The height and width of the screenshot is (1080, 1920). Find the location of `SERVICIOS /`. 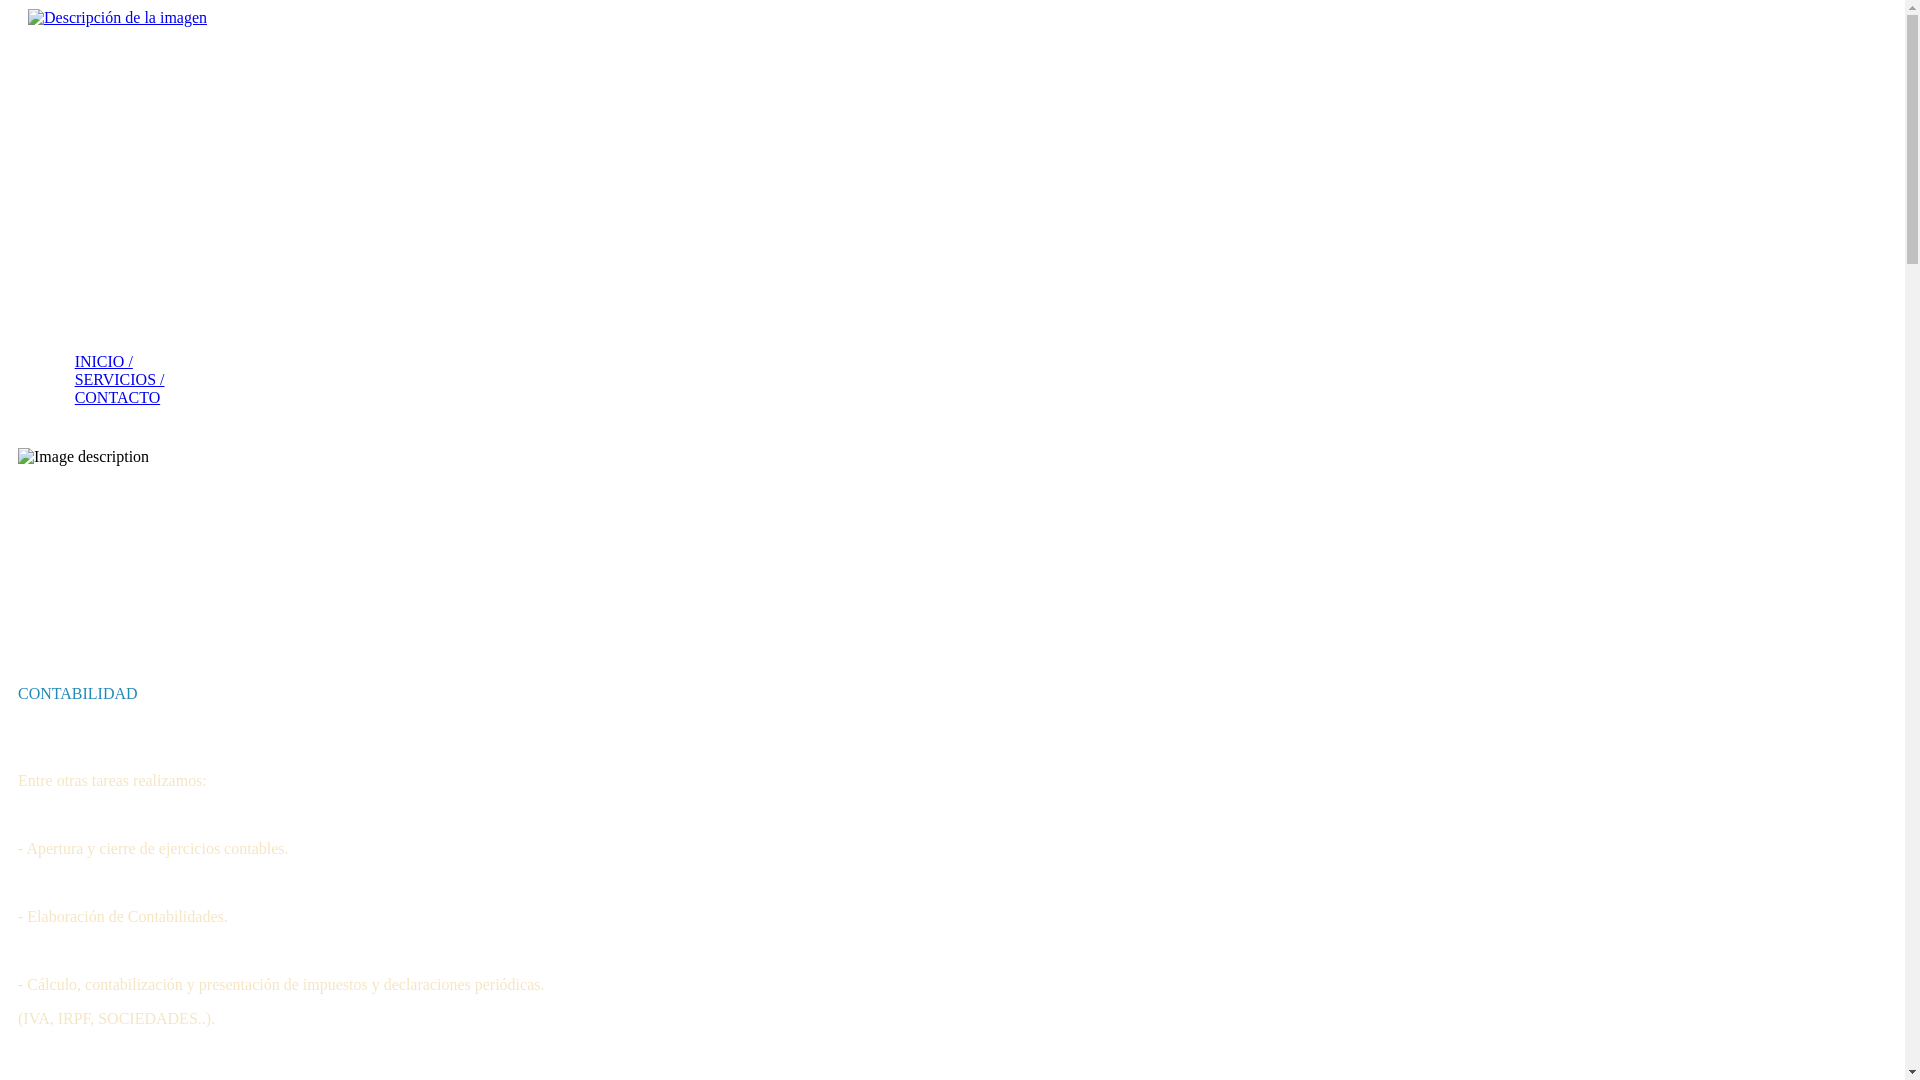

SERVICIOS / is located at coordinates (120, 380).